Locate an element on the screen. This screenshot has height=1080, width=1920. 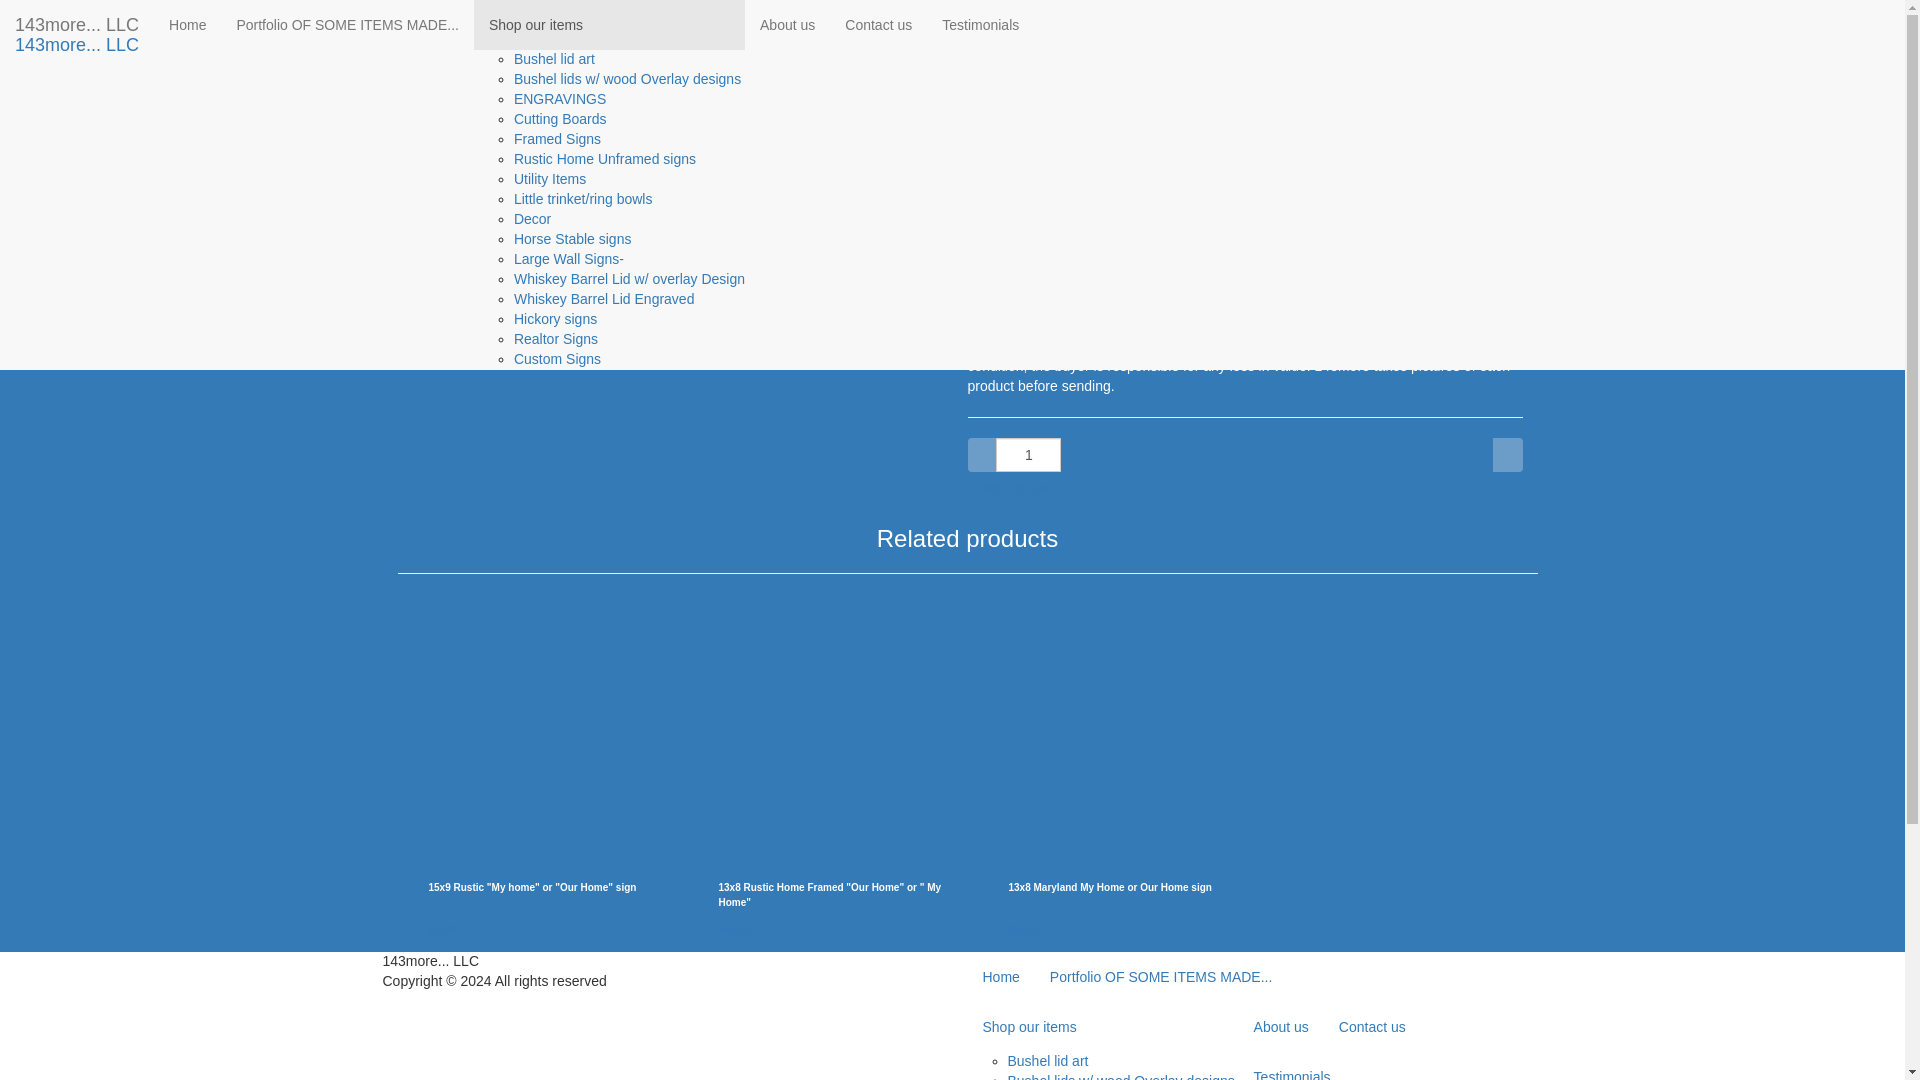
Utility Items is located at coordinates (550, 178).